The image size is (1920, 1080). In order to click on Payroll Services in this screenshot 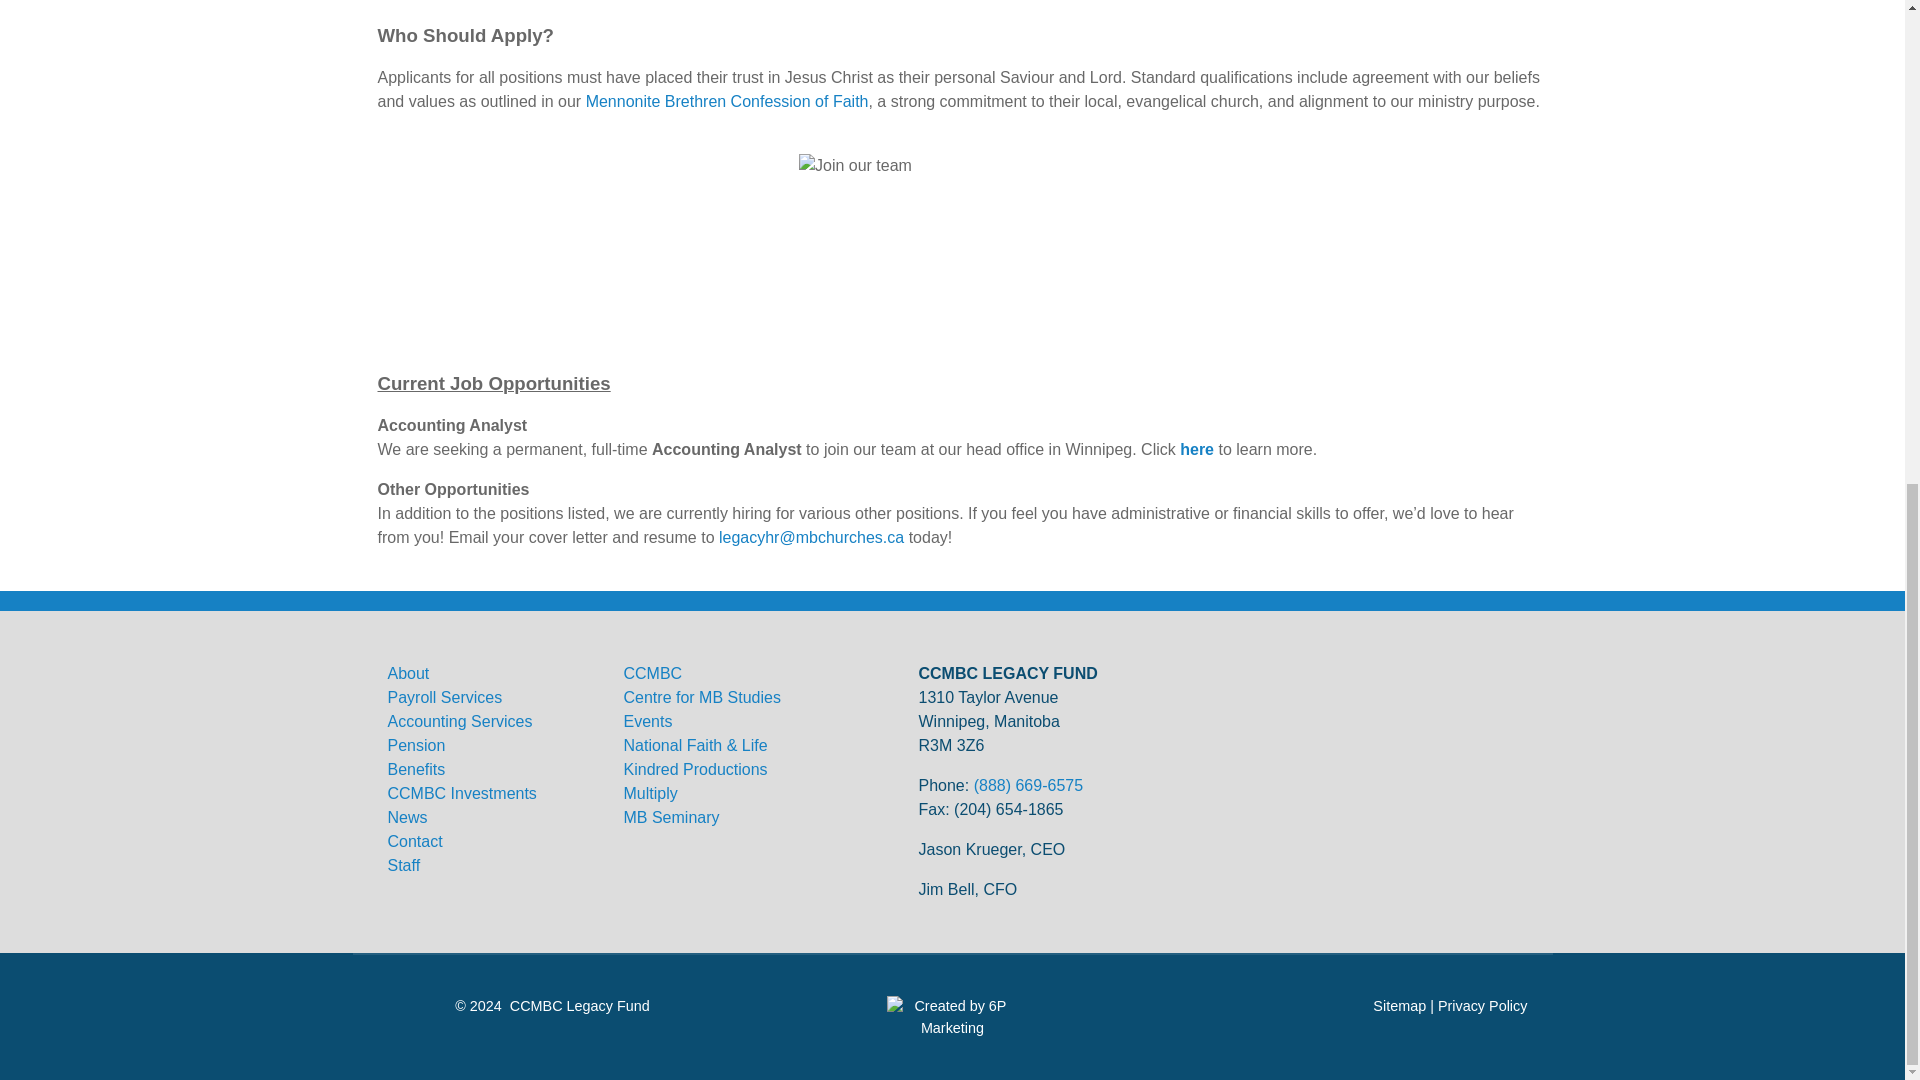, I will do `click(445, 698)`.